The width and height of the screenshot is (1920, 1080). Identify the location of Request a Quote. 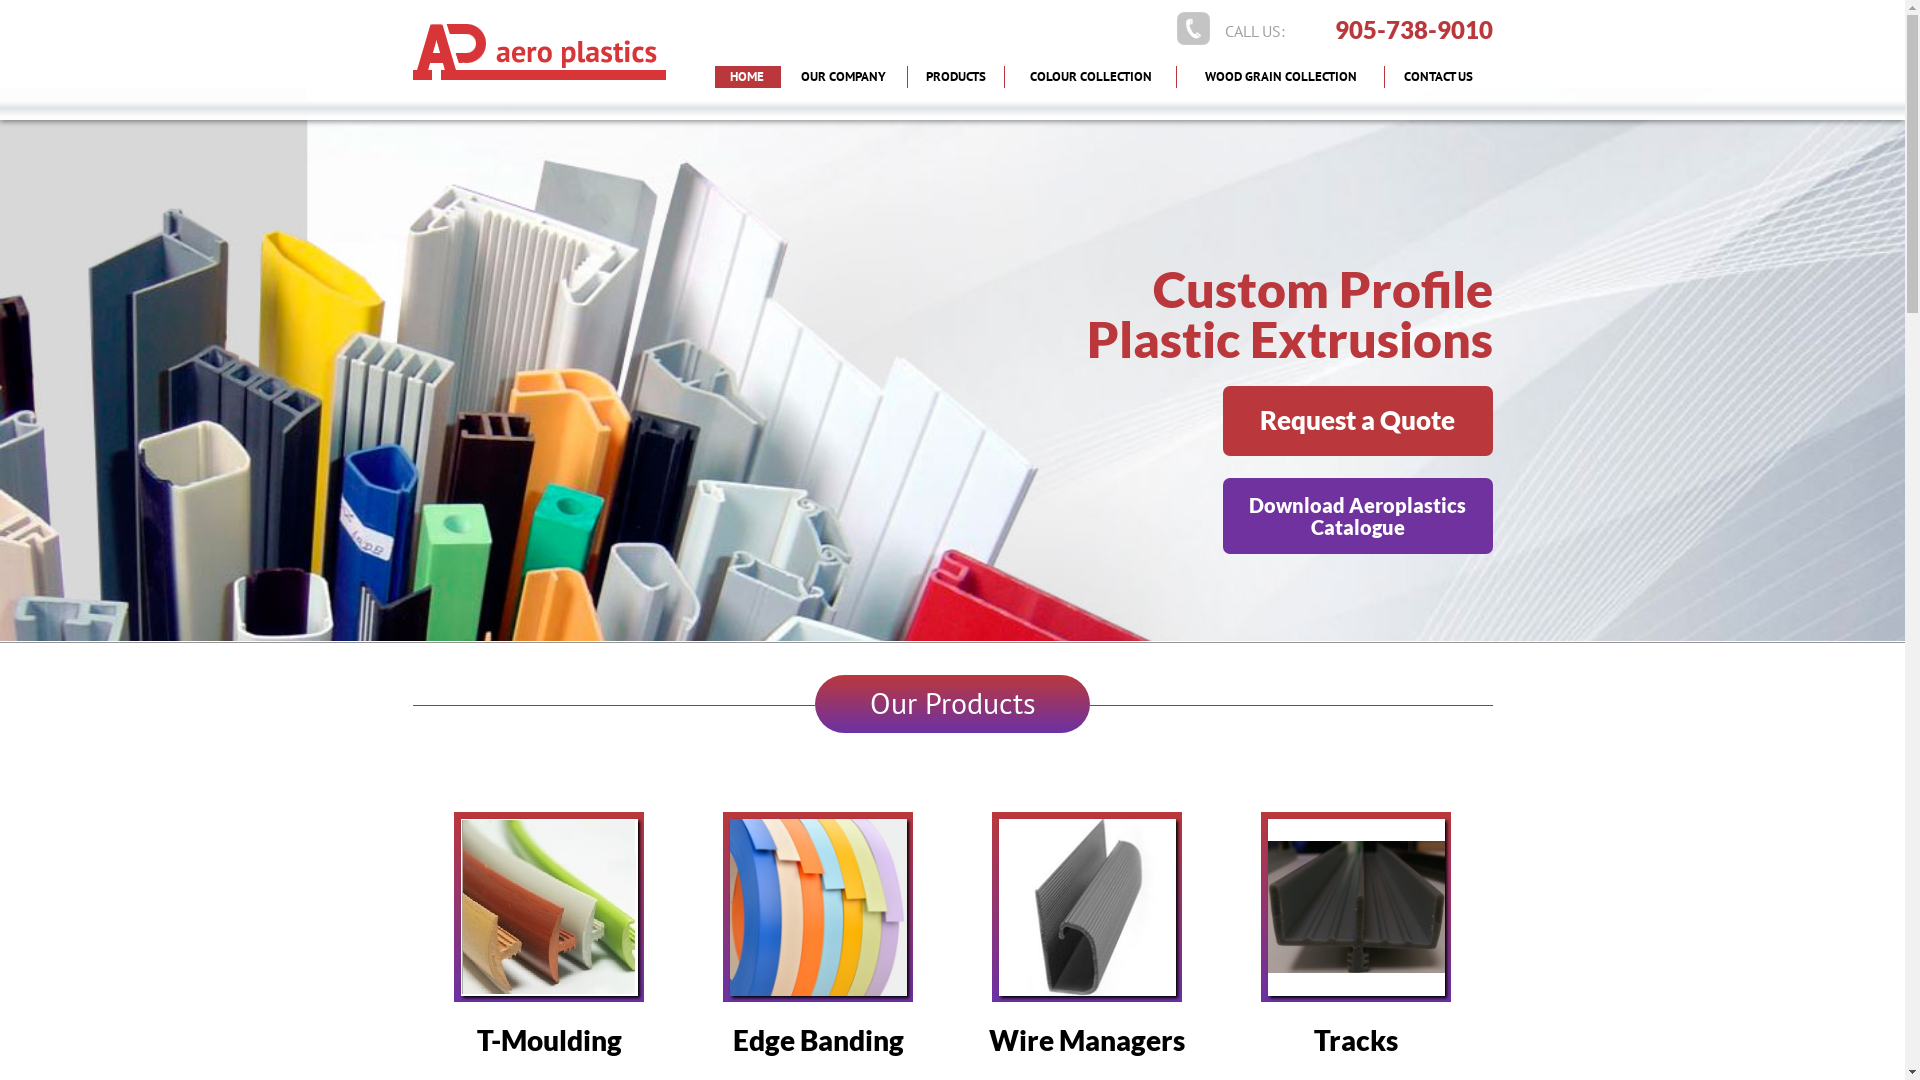
(1357, 421).